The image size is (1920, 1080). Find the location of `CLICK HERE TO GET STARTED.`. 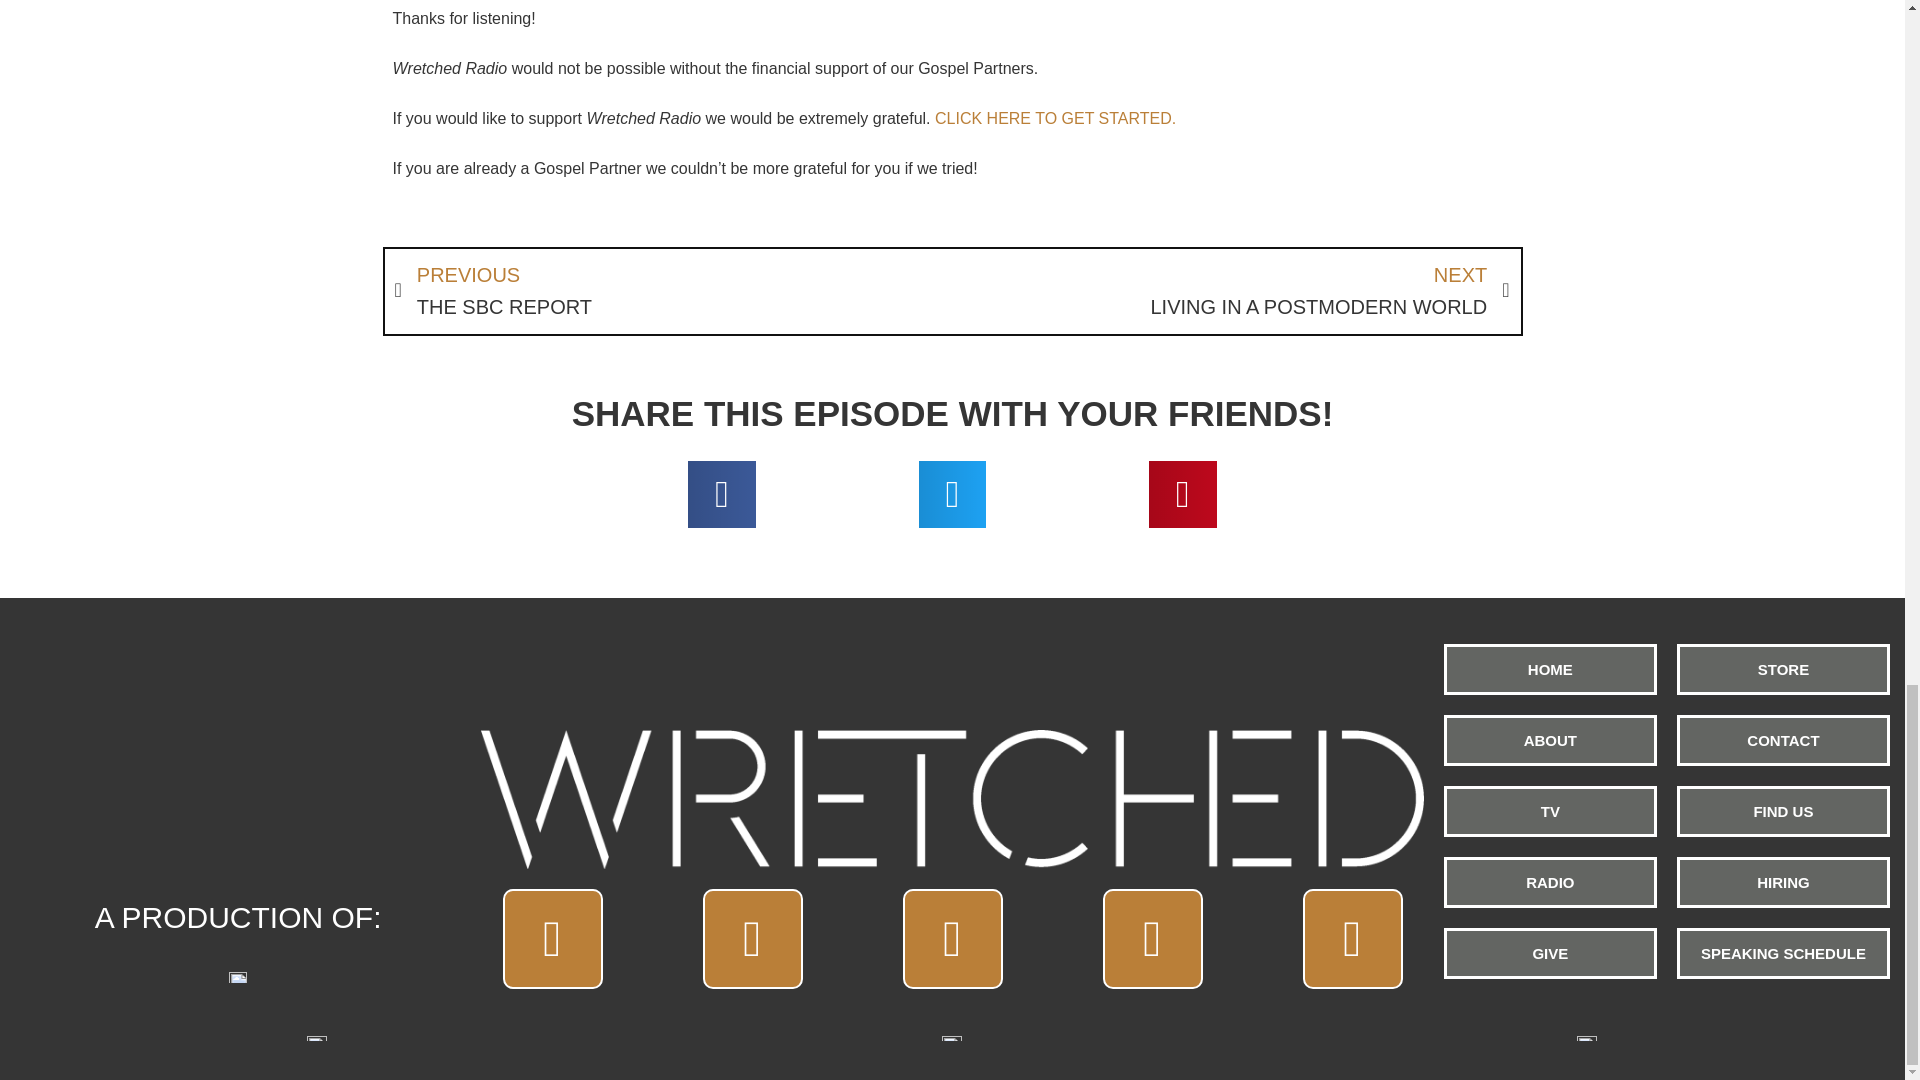

CLICK HERE TO GET STARTED. is located at coordinates (1230, 292).